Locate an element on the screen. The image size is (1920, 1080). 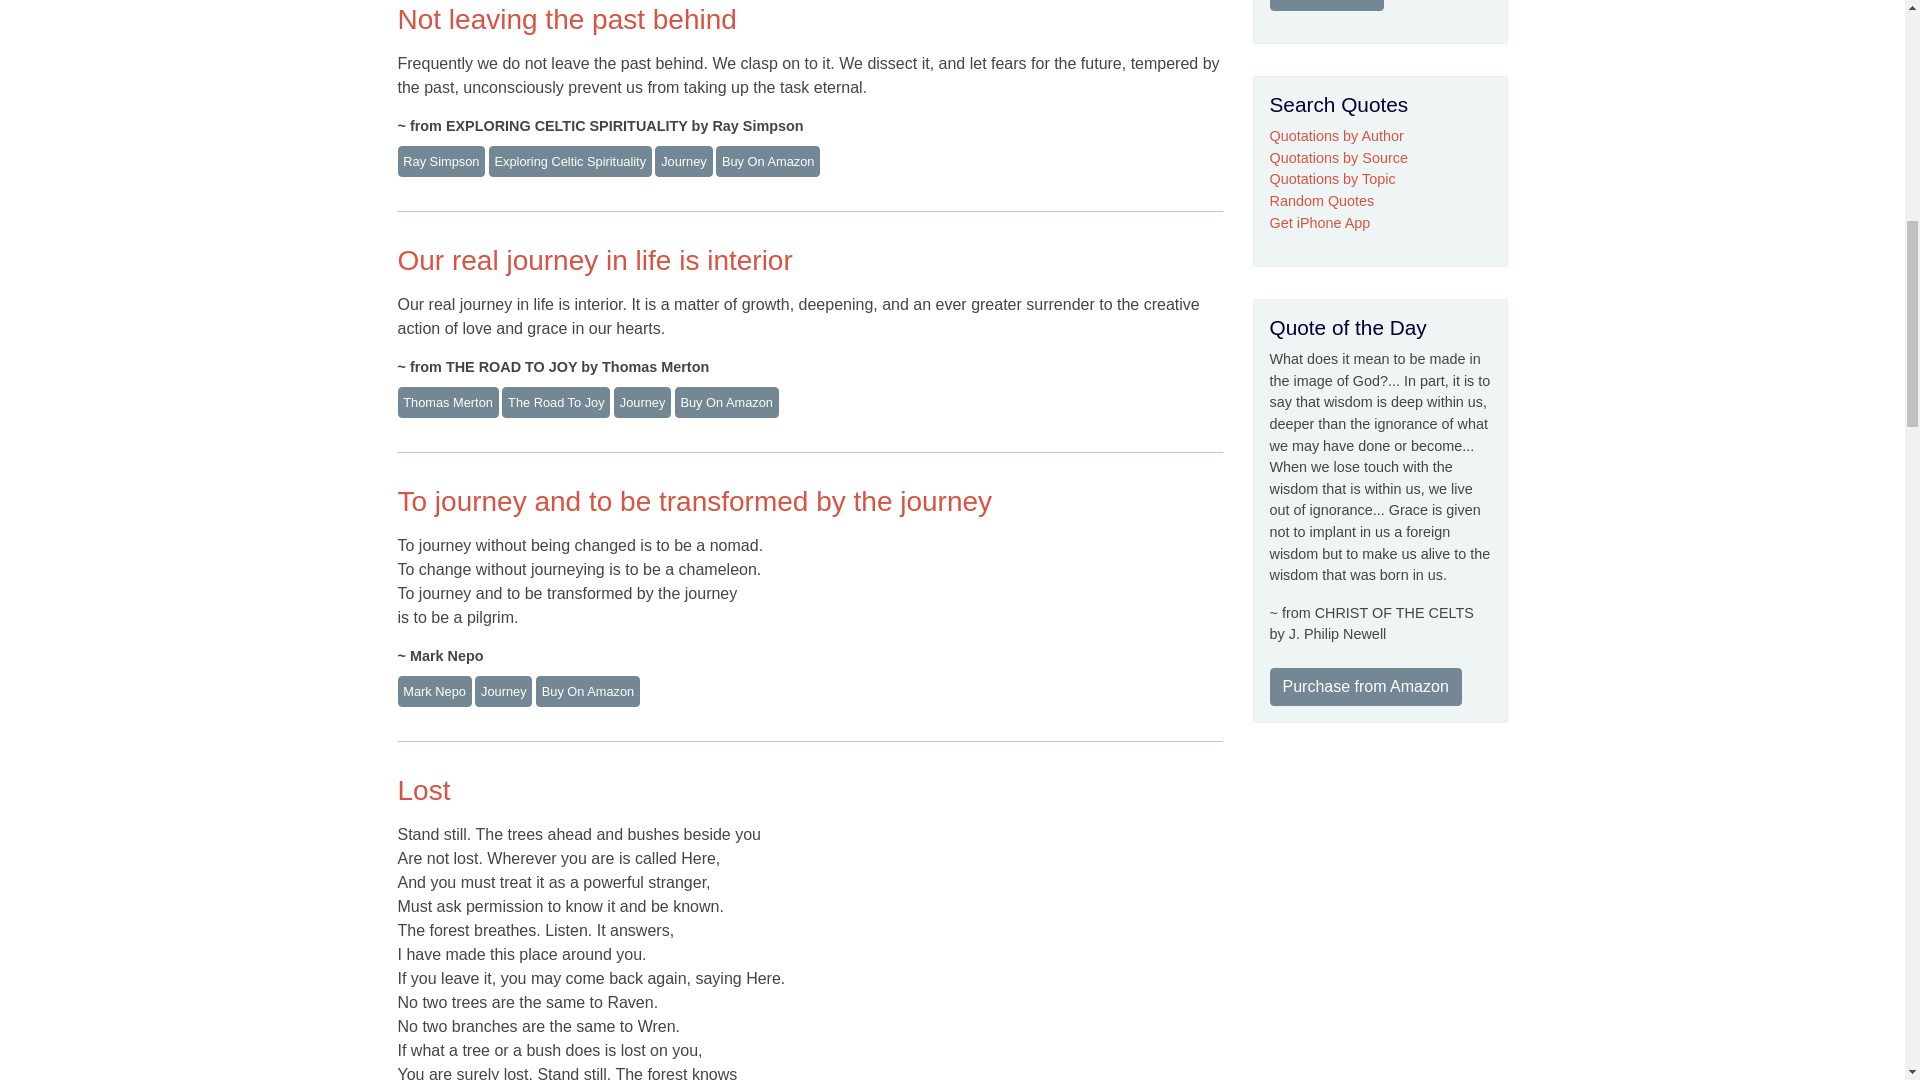
Ray Simpson is located at coordinates (441, 161).